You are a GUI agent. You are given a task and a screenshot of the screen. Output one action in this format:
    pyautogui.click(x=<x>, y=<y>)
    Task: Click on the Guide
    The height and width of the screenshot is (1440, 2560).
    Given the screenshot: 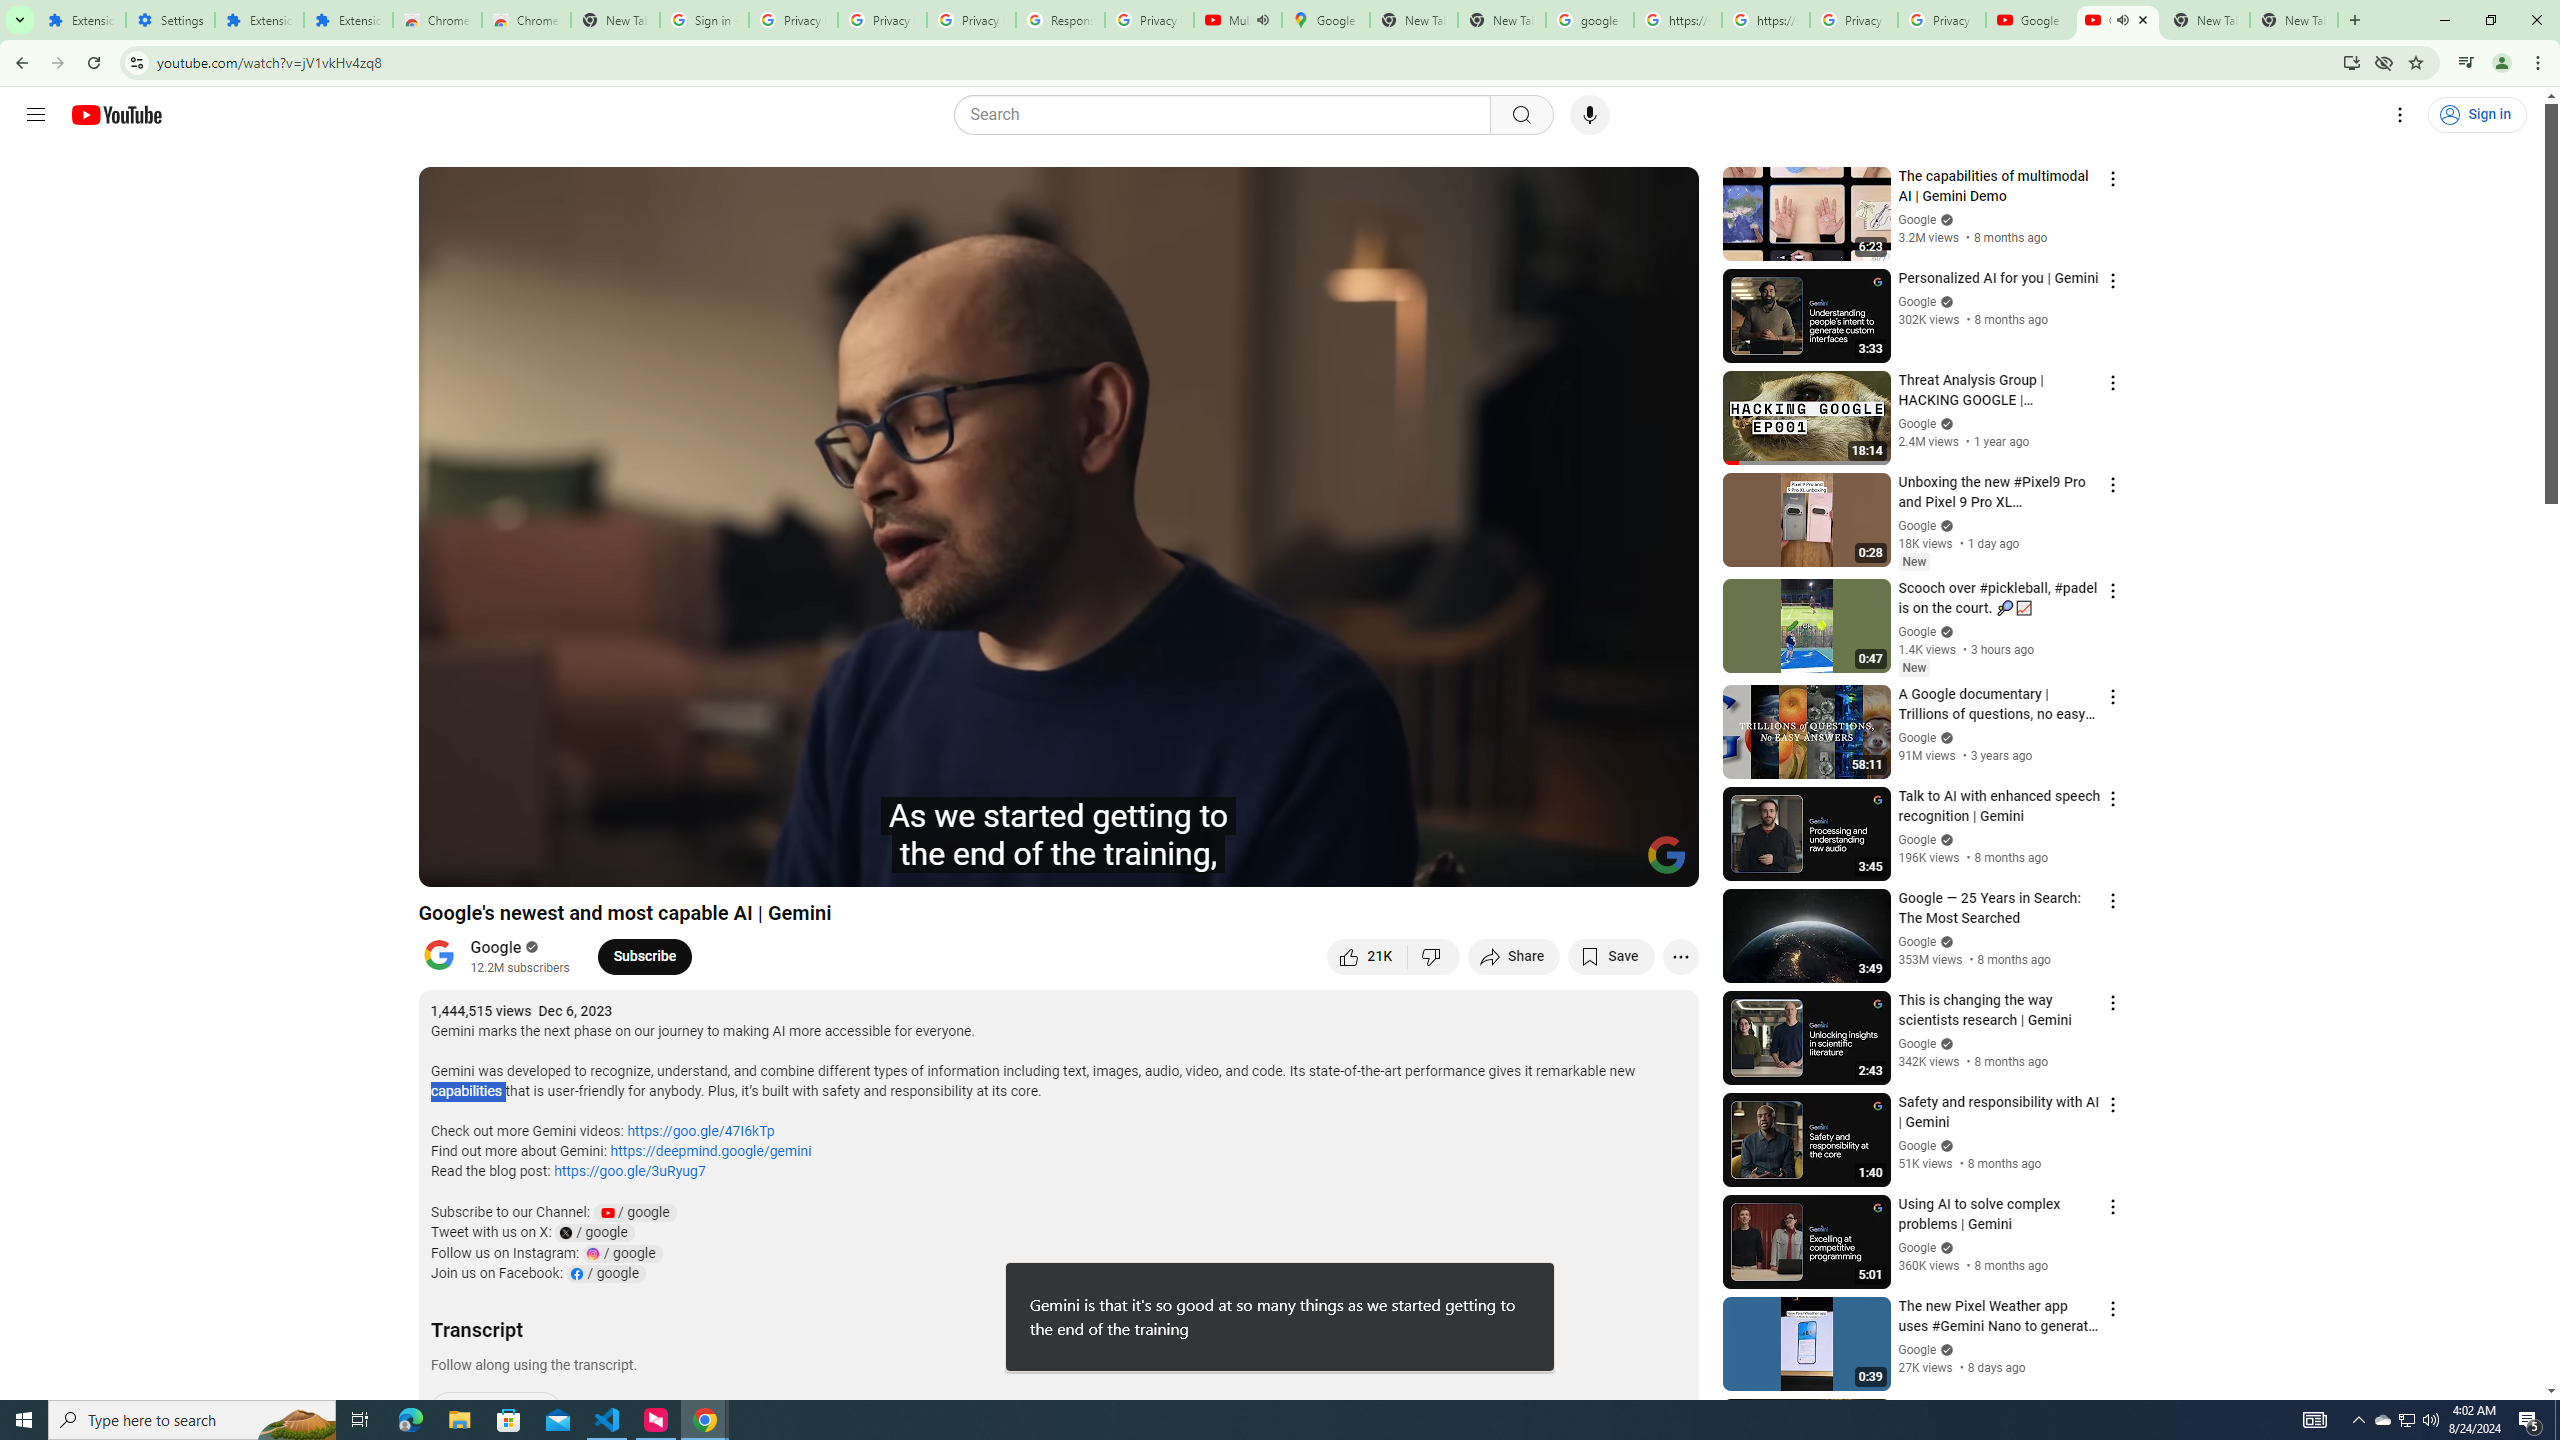 What is the action you would take?
    pyautogui.click(x=36, y=115)
    